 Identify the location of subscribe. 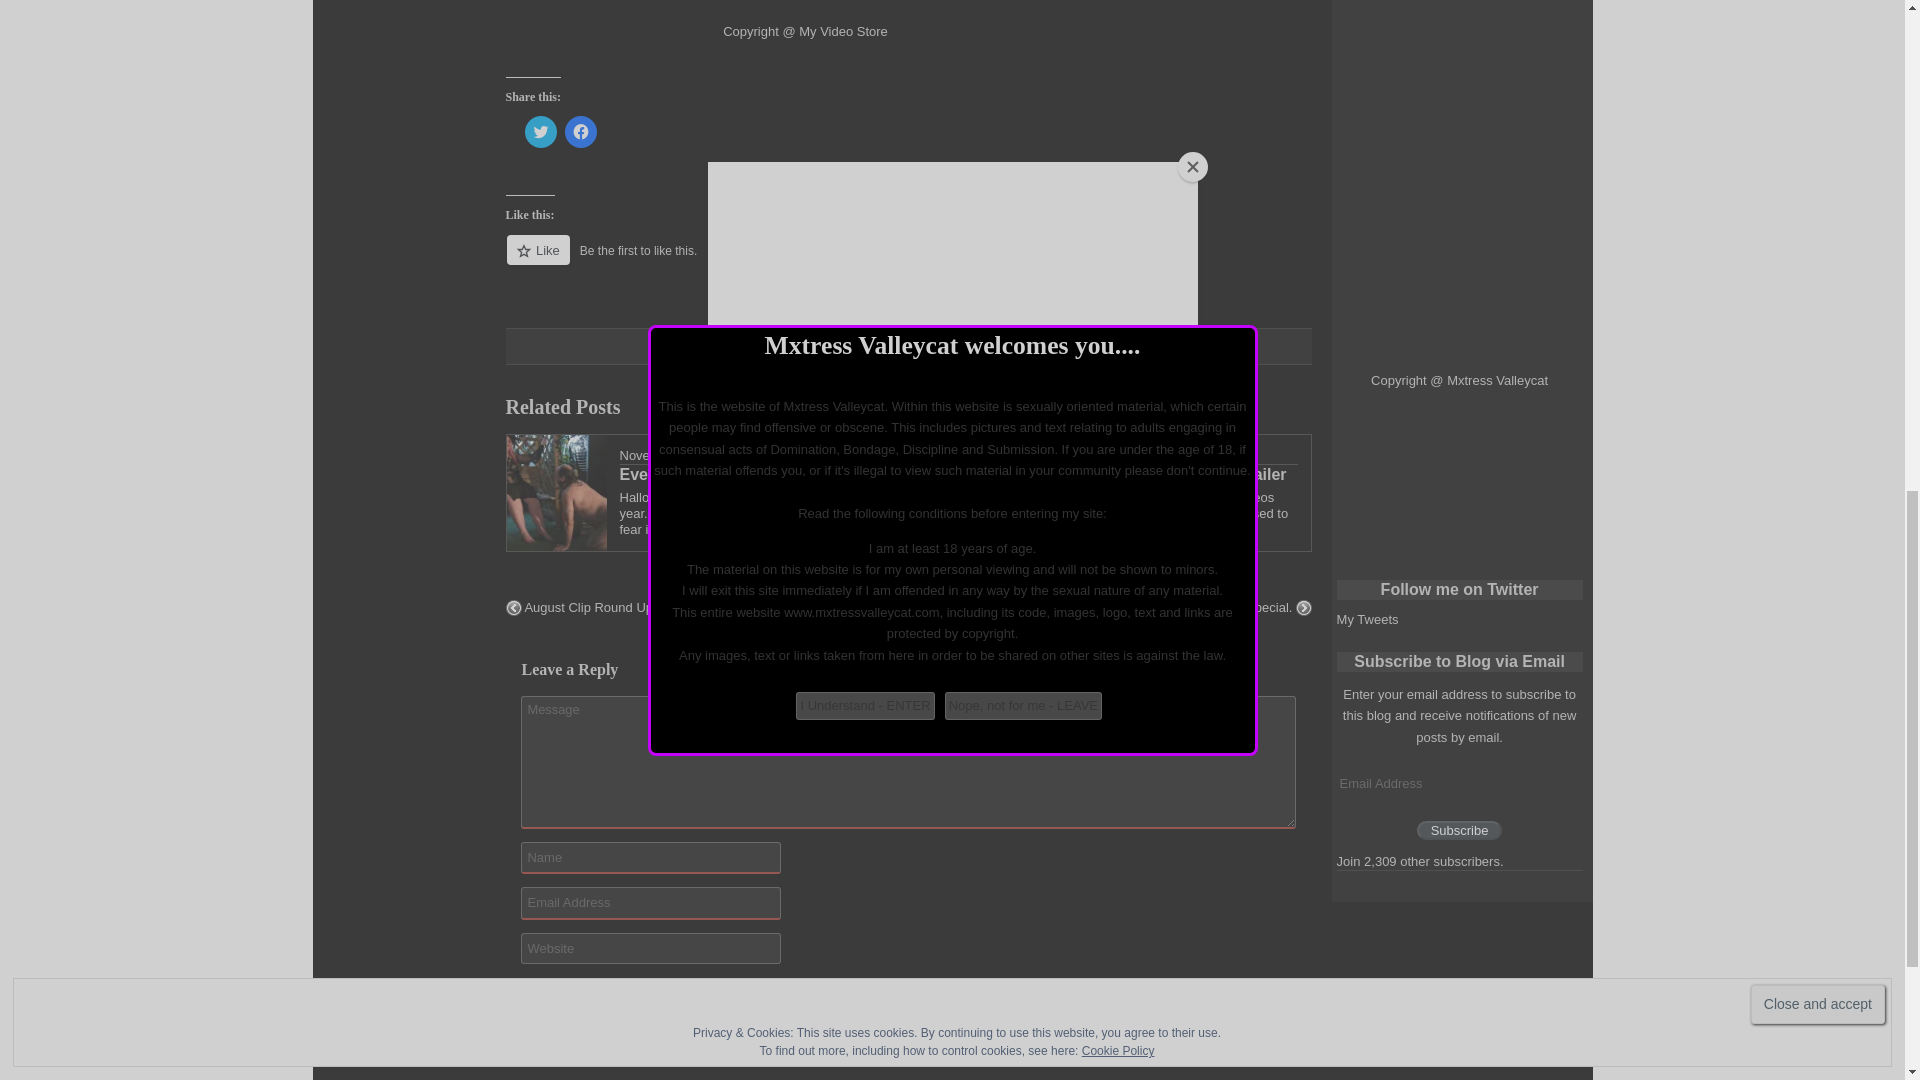
(526, 1048).